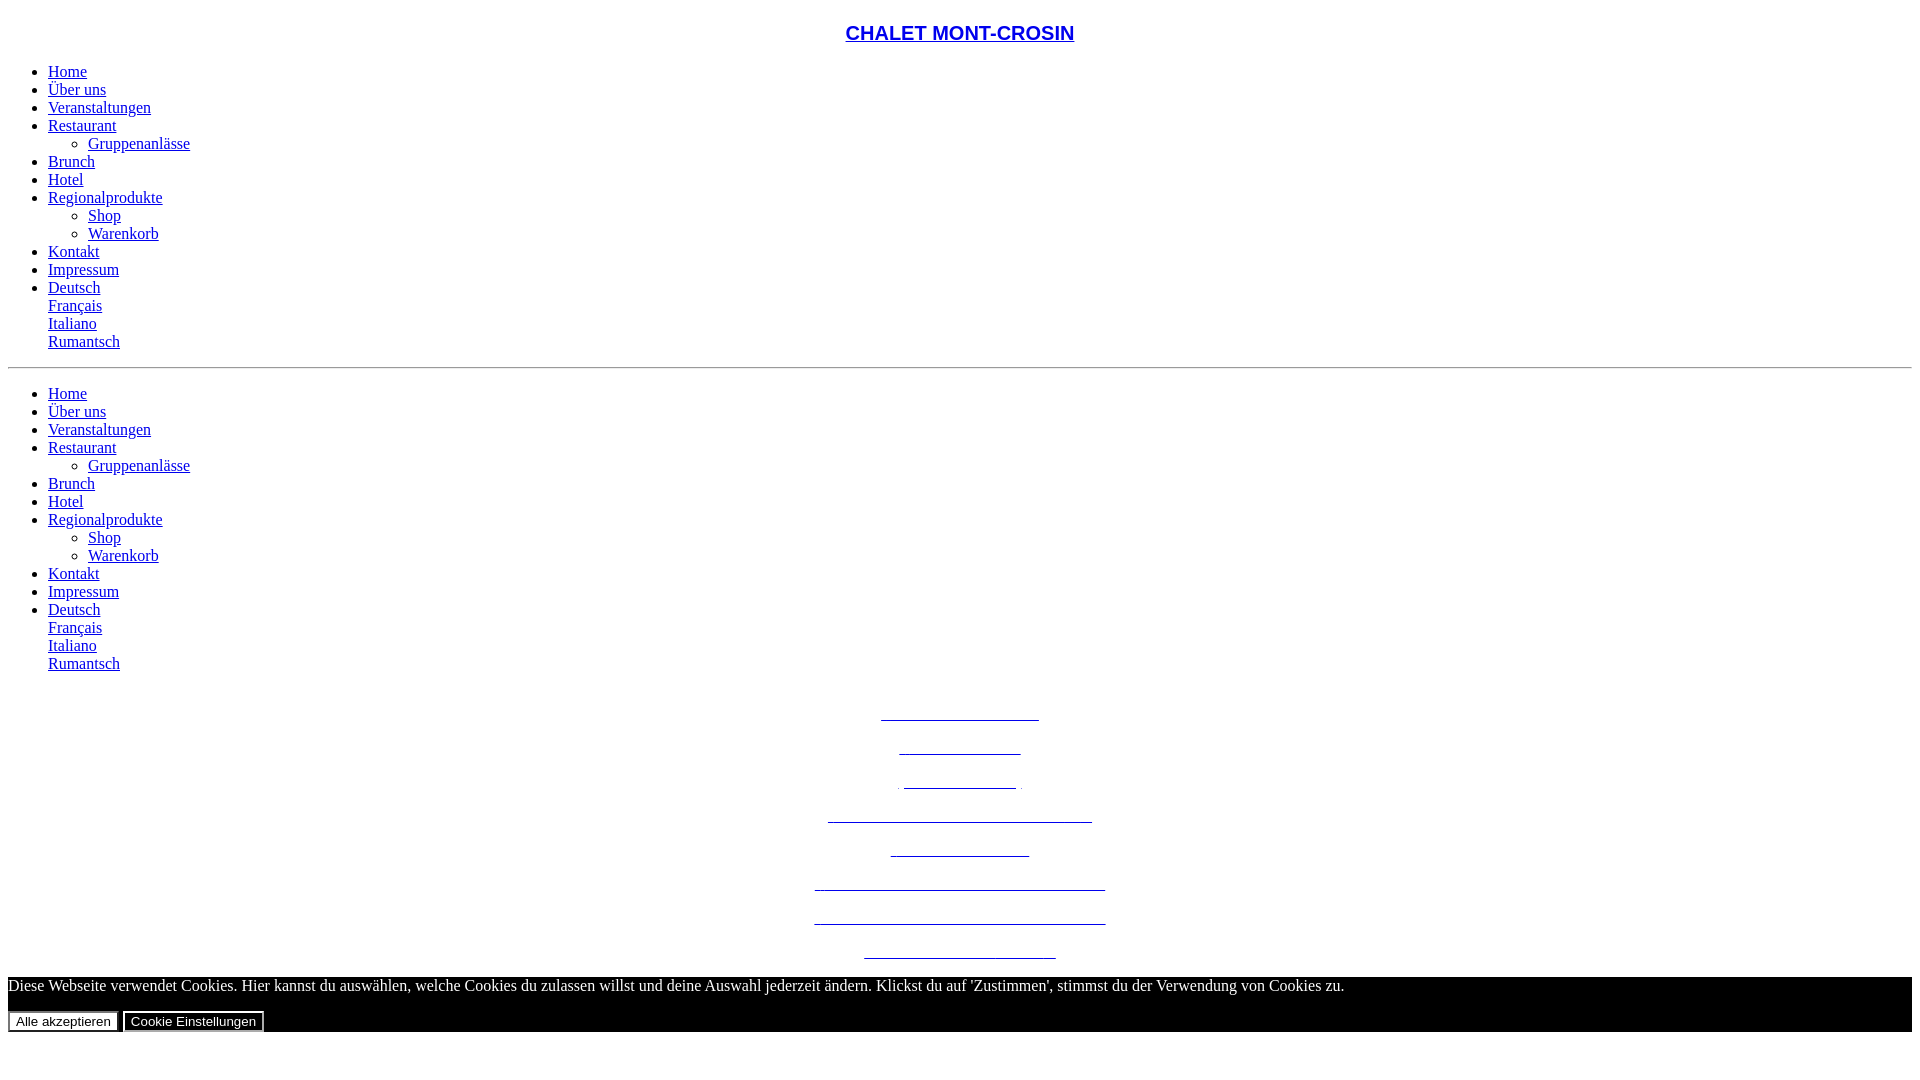 The height and width of the screenshot is (1080, 1920). What do you see at coordinates (193, 1022) in the screenshot?
I see `Cookie Einstellungen` at bounding box center [193, 1022].